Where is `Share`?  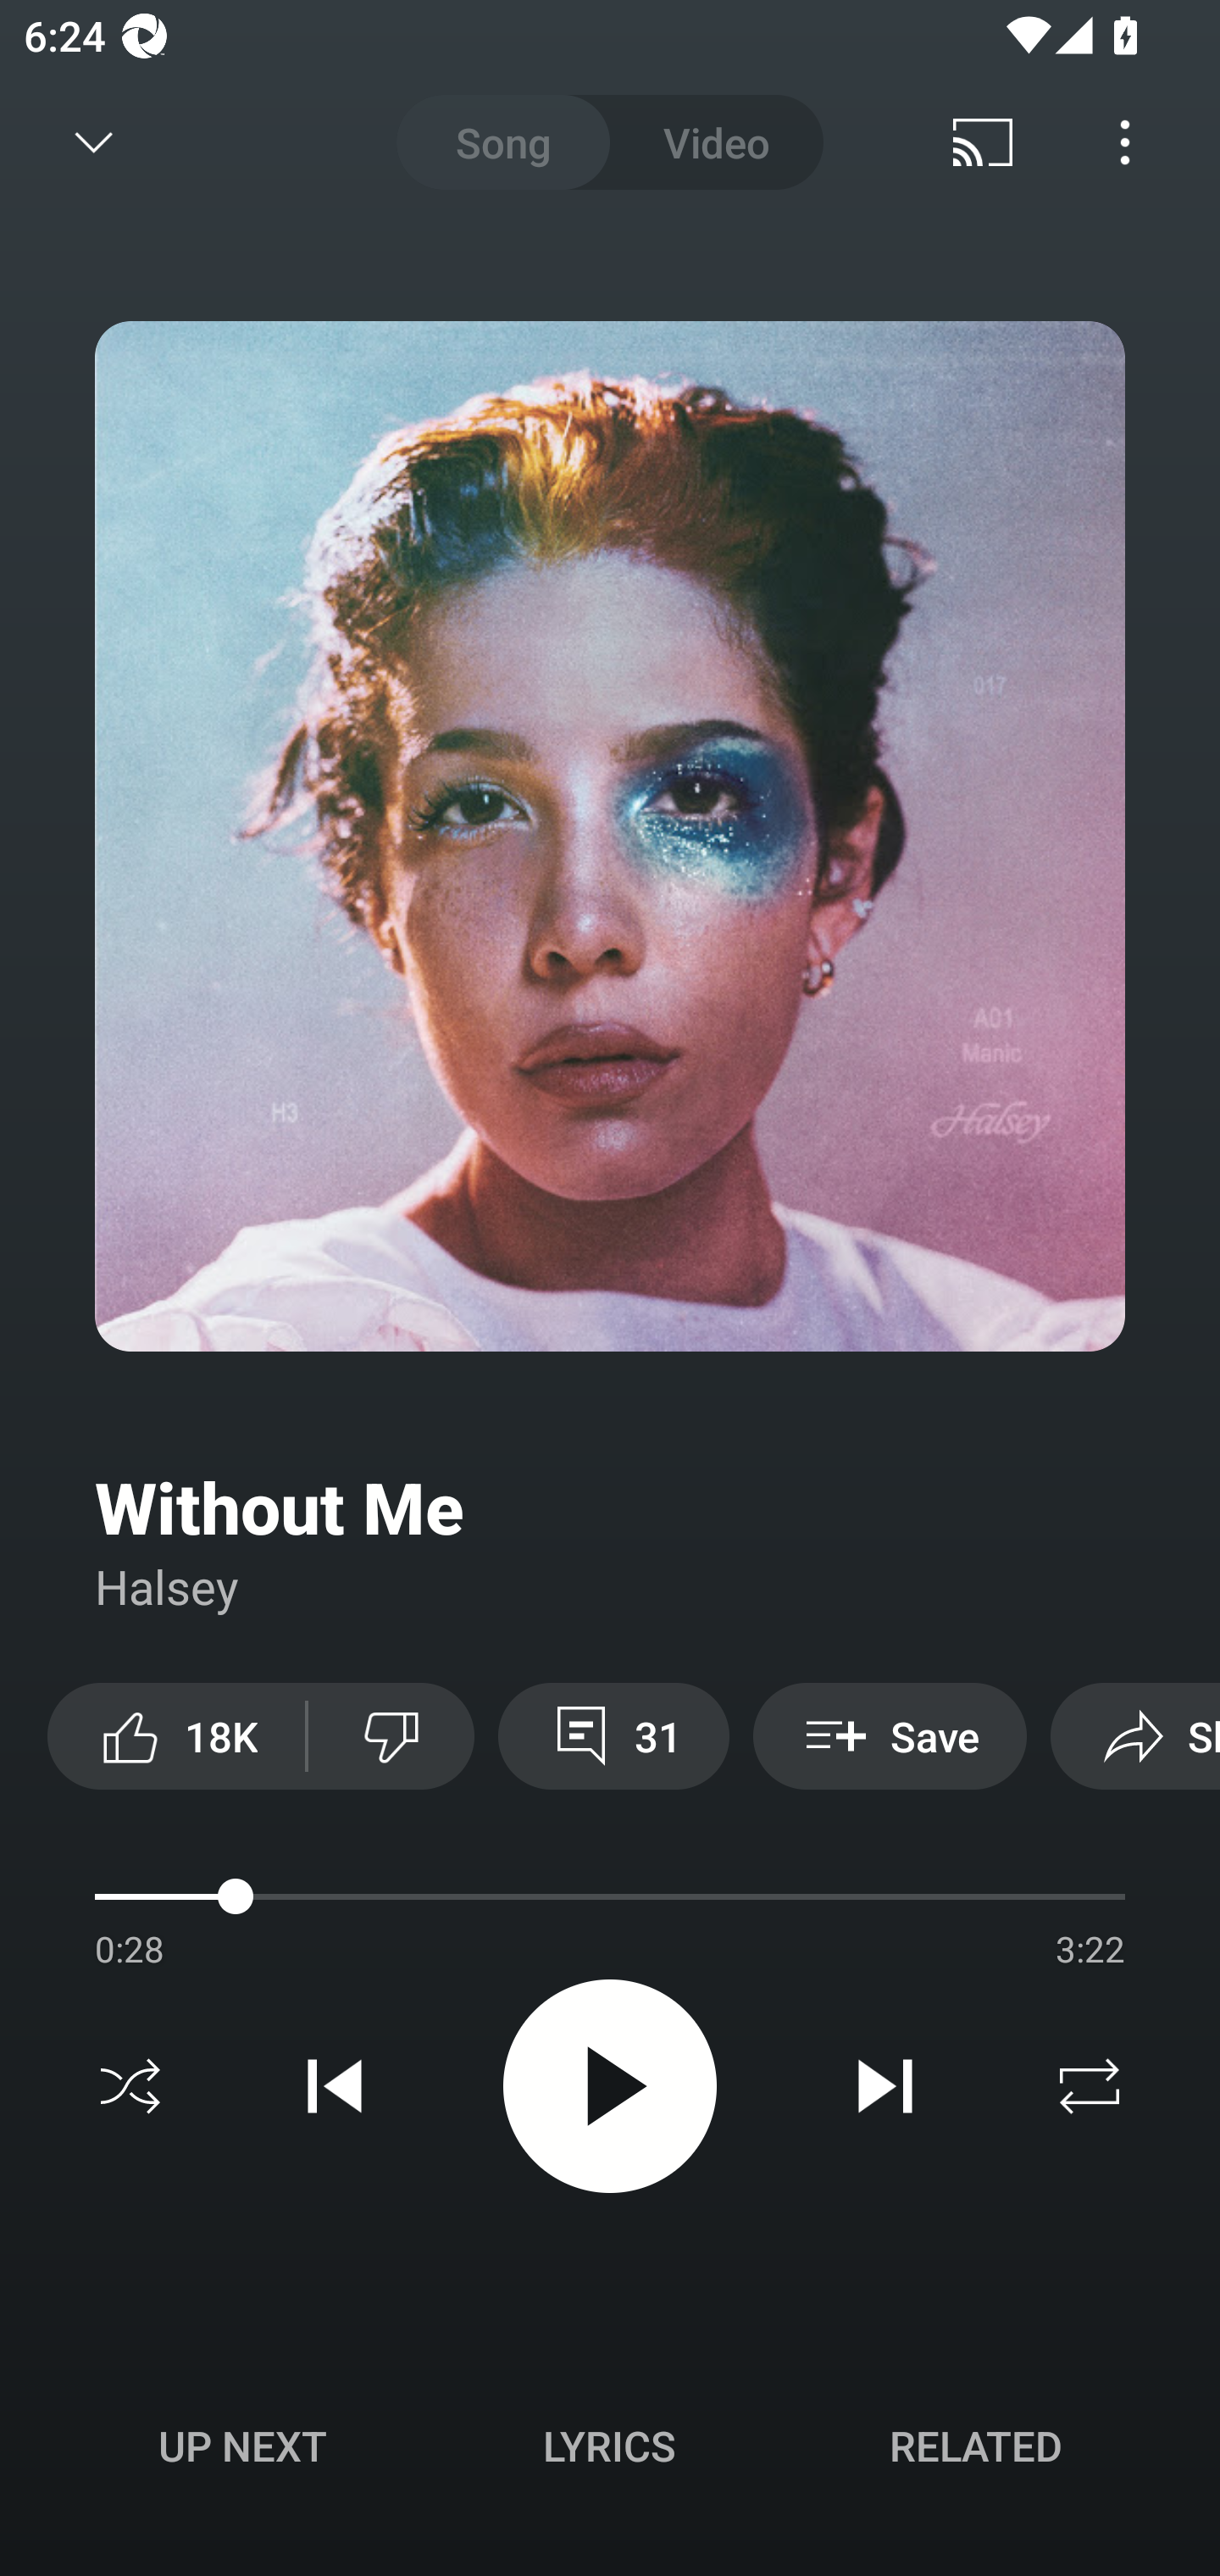
Share is located at coordinates (1135, 1735).